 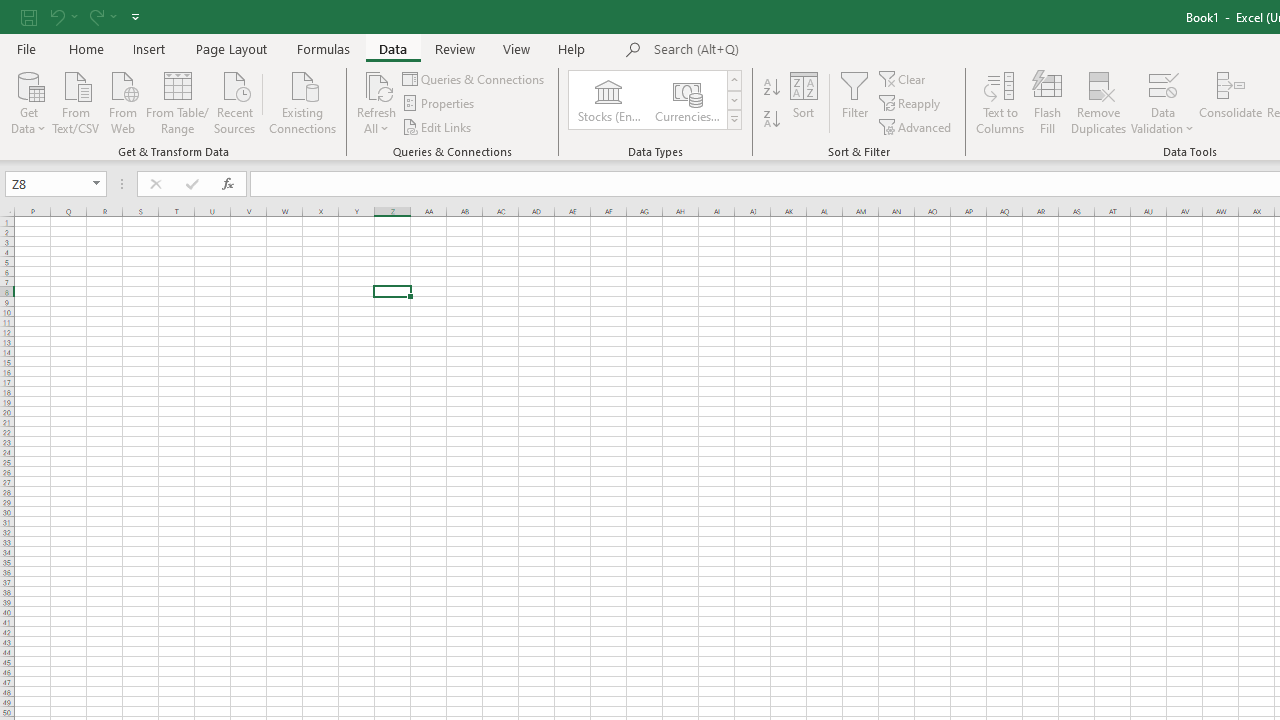 What do you see at coordinates (772, 88) in the screenshot?
I see `Sort A to Z` at bounding box center [772, 88].